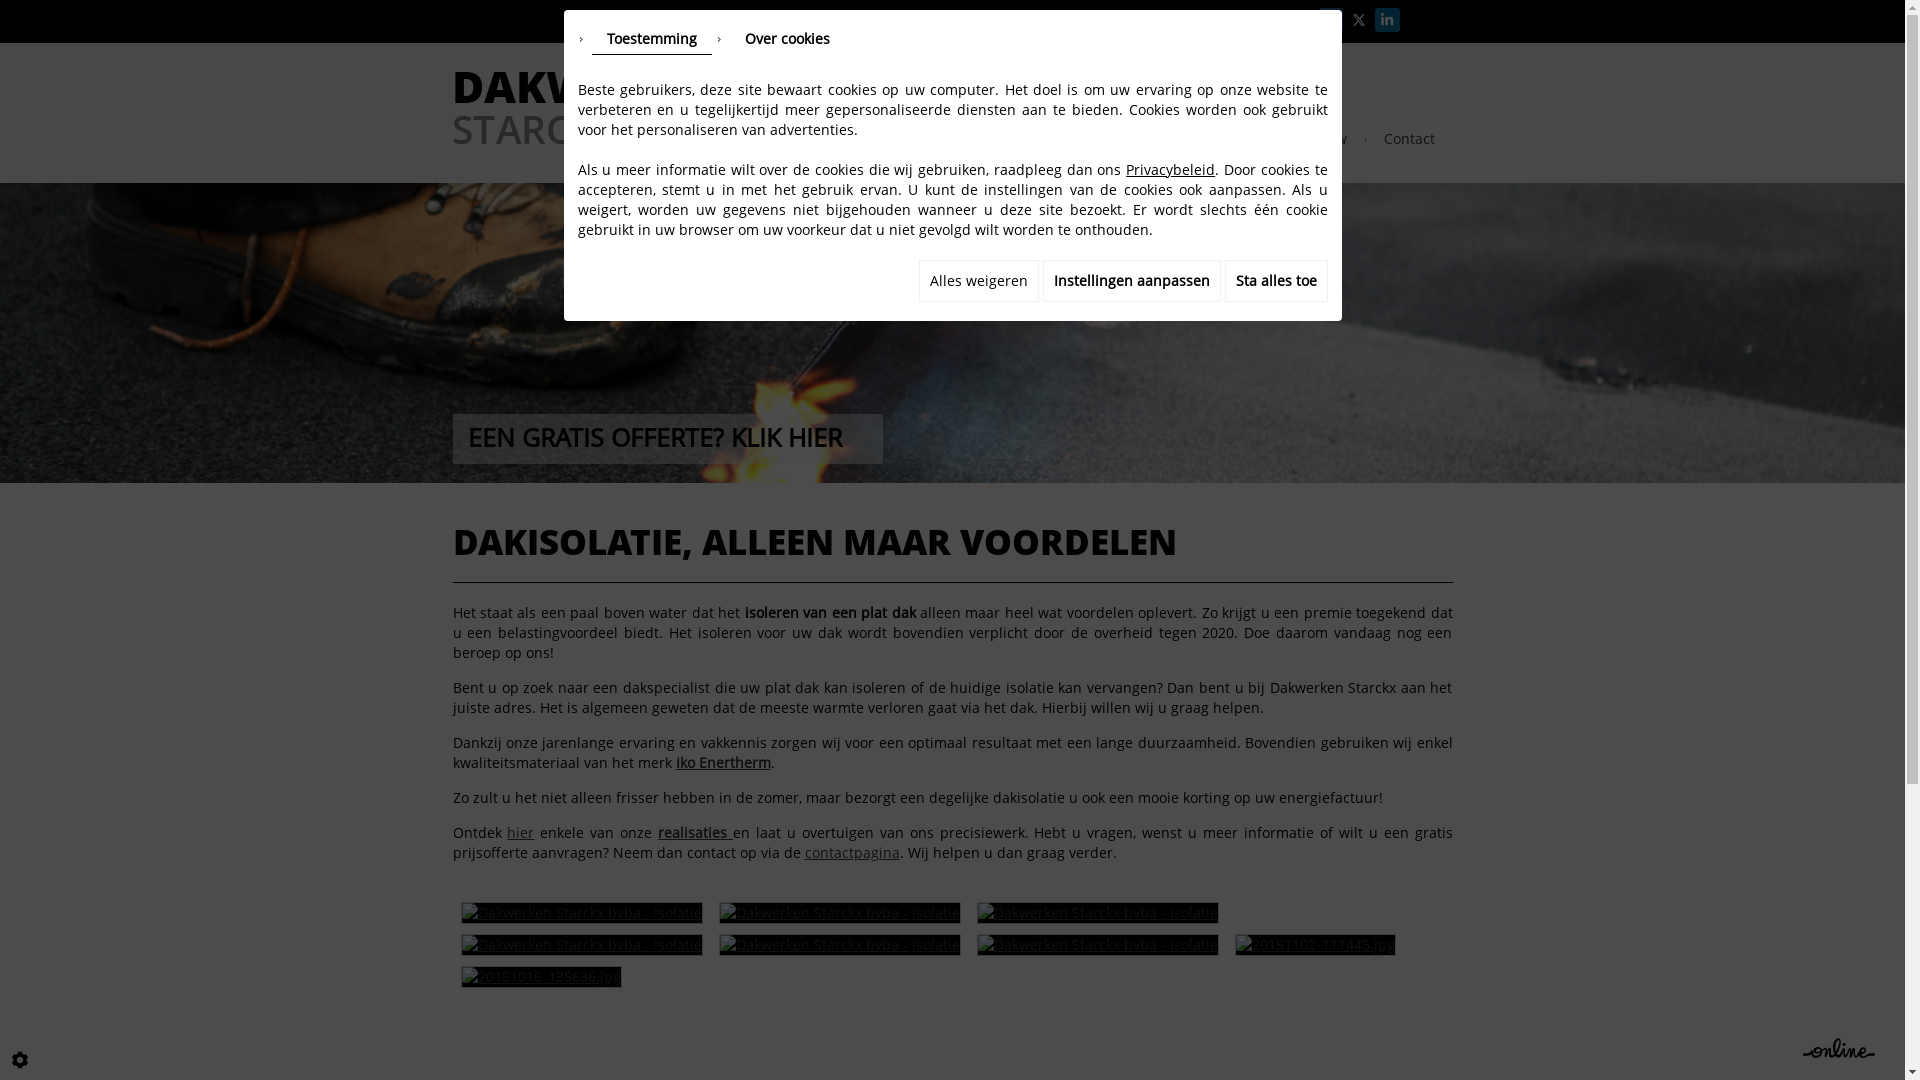  Describe the element at coordinates (1262, 139) in the screenshot. I see `Renovatie en nieuwbouw` at that location.